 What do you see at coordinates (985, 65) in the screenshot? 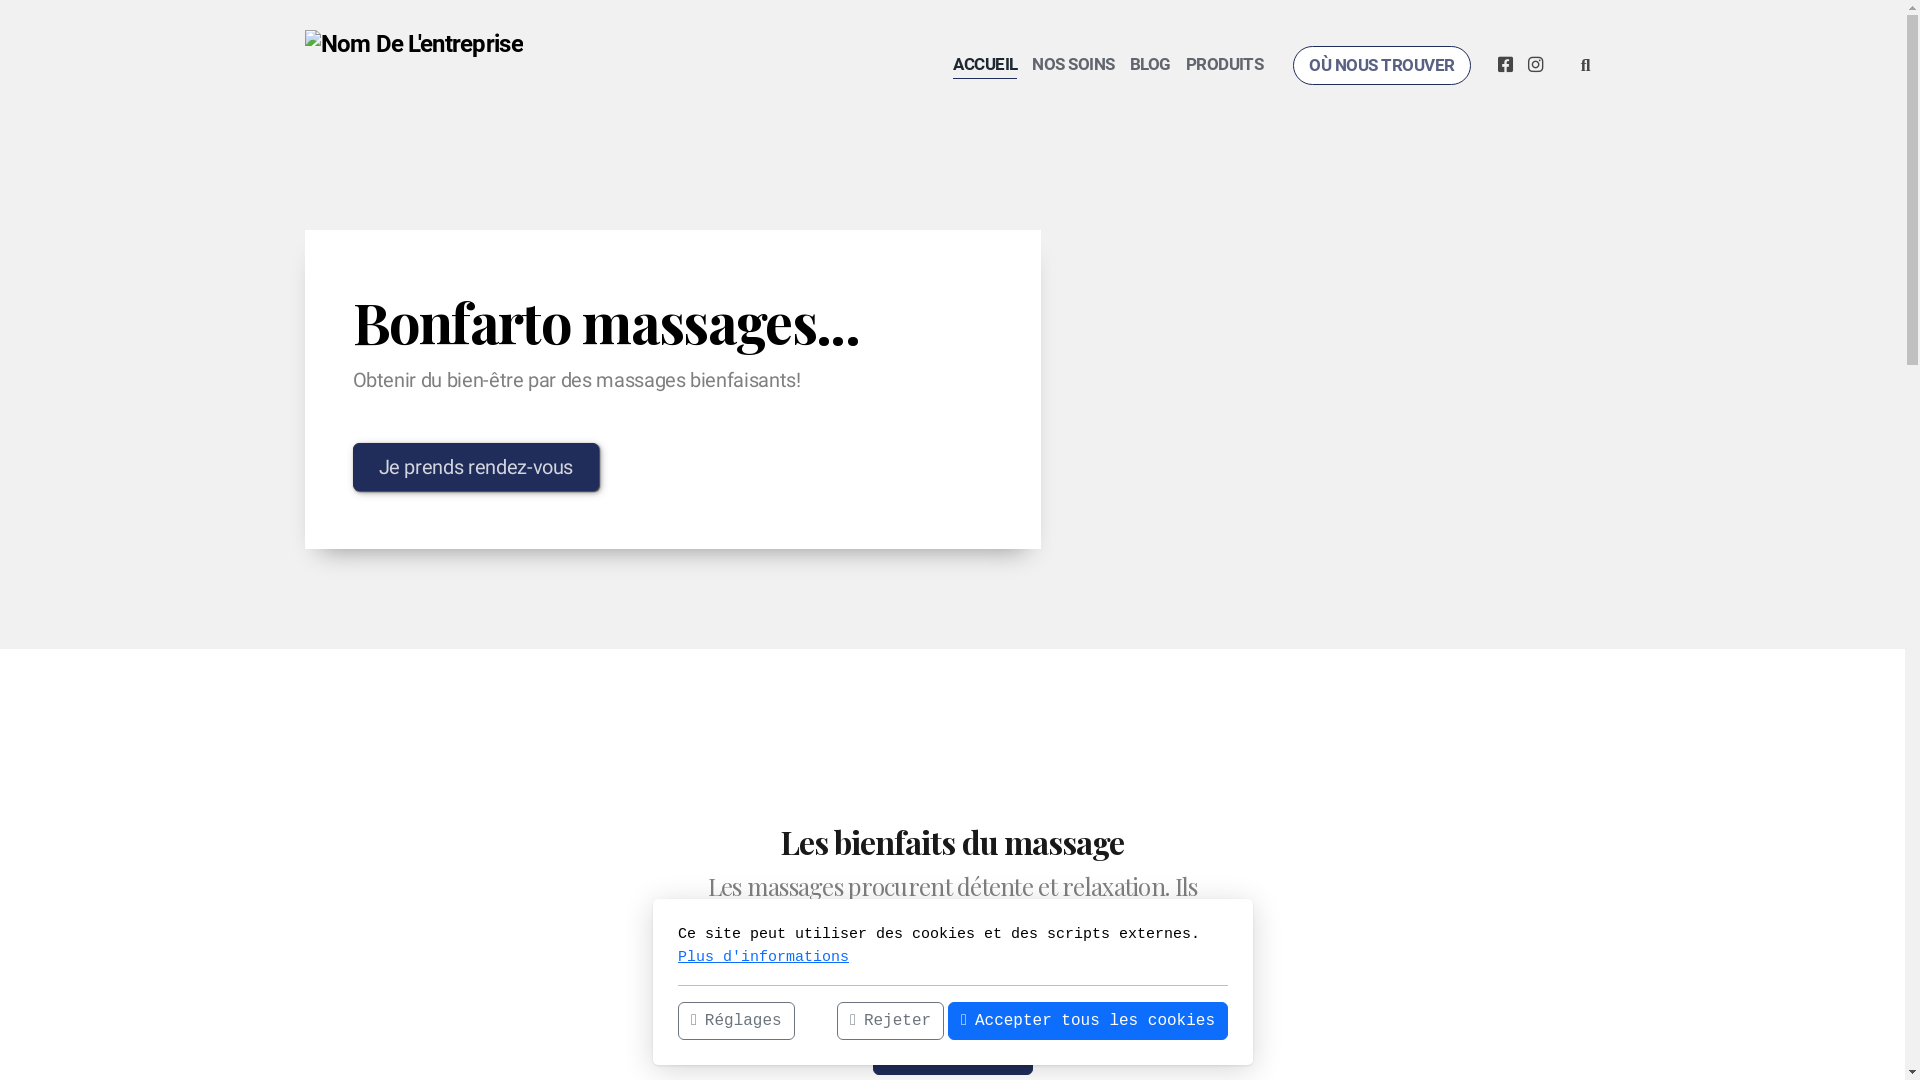
I see `ACCUEIL` at bounding box center [985, 65].